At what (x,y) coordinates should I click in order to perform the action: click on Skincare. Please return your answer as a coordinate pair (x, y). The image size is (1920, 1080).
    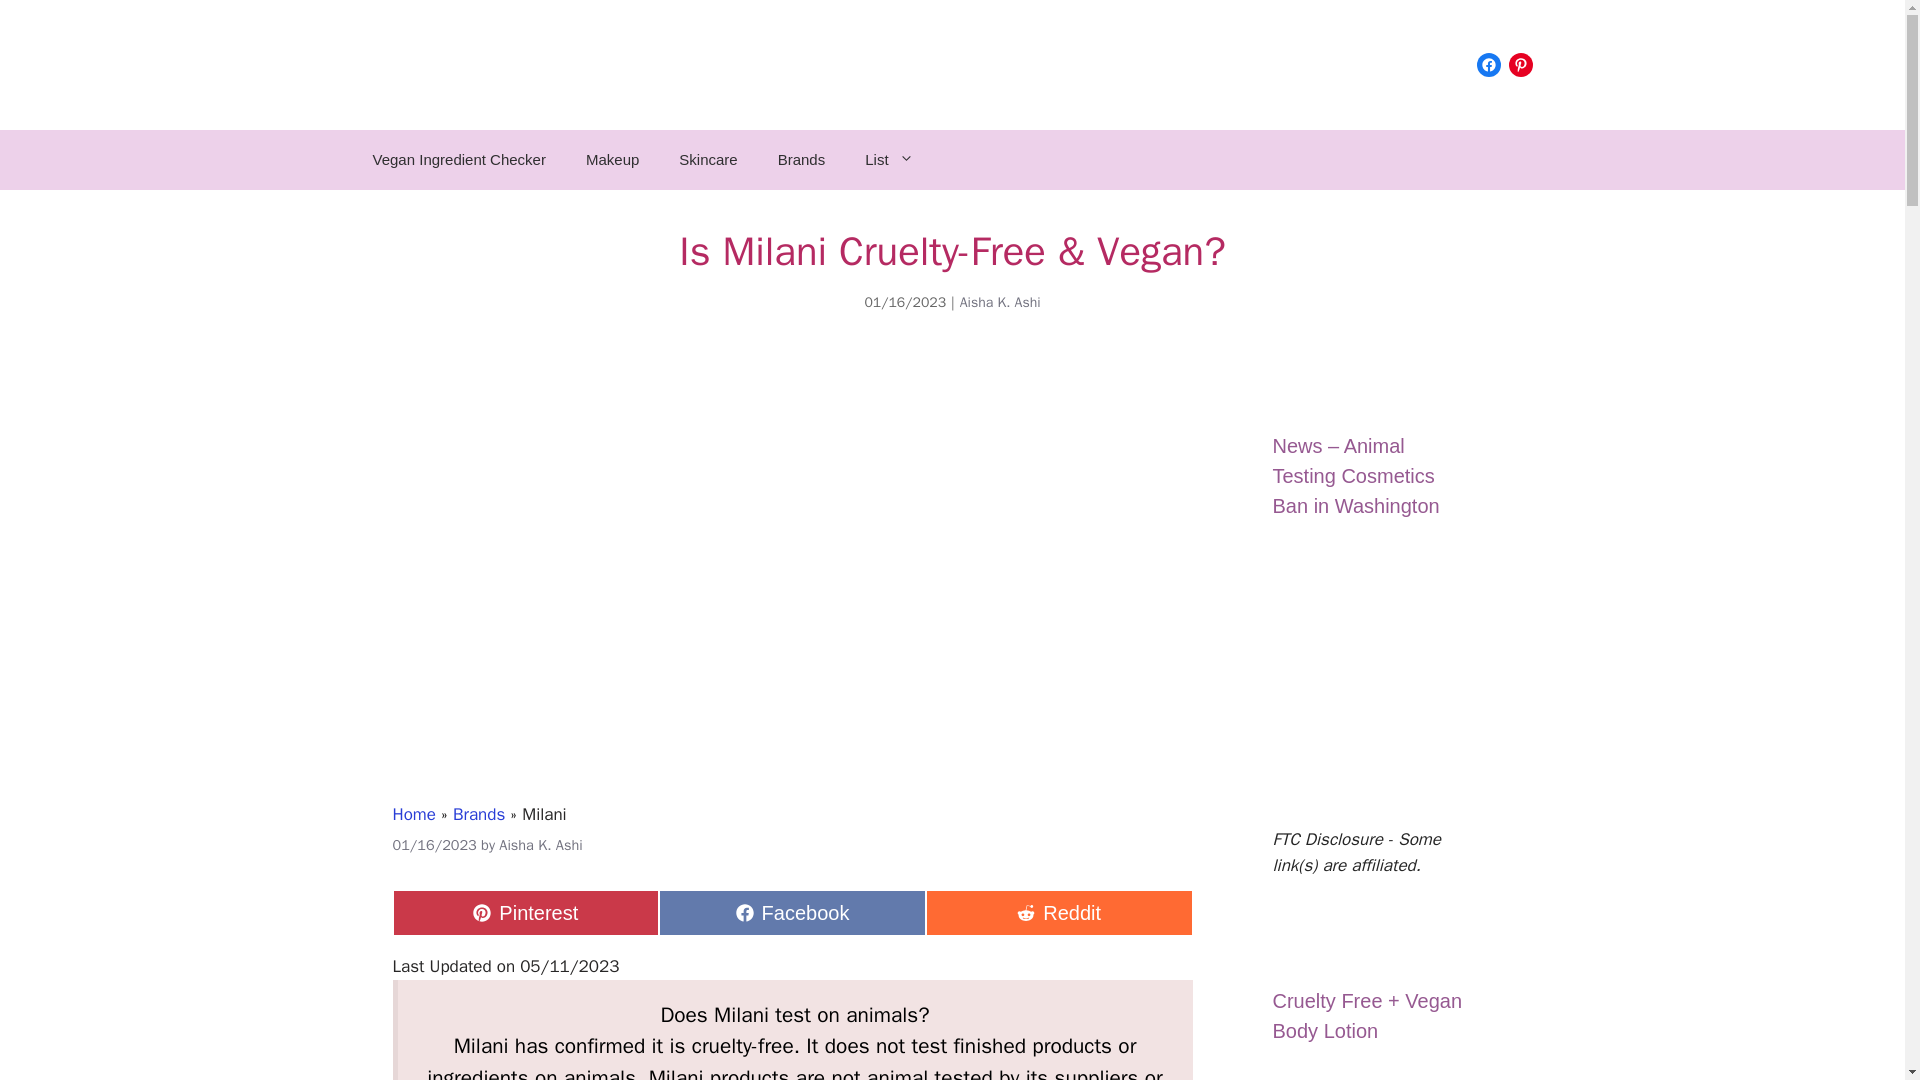
    Looking at the image, I should click on (802, 160).